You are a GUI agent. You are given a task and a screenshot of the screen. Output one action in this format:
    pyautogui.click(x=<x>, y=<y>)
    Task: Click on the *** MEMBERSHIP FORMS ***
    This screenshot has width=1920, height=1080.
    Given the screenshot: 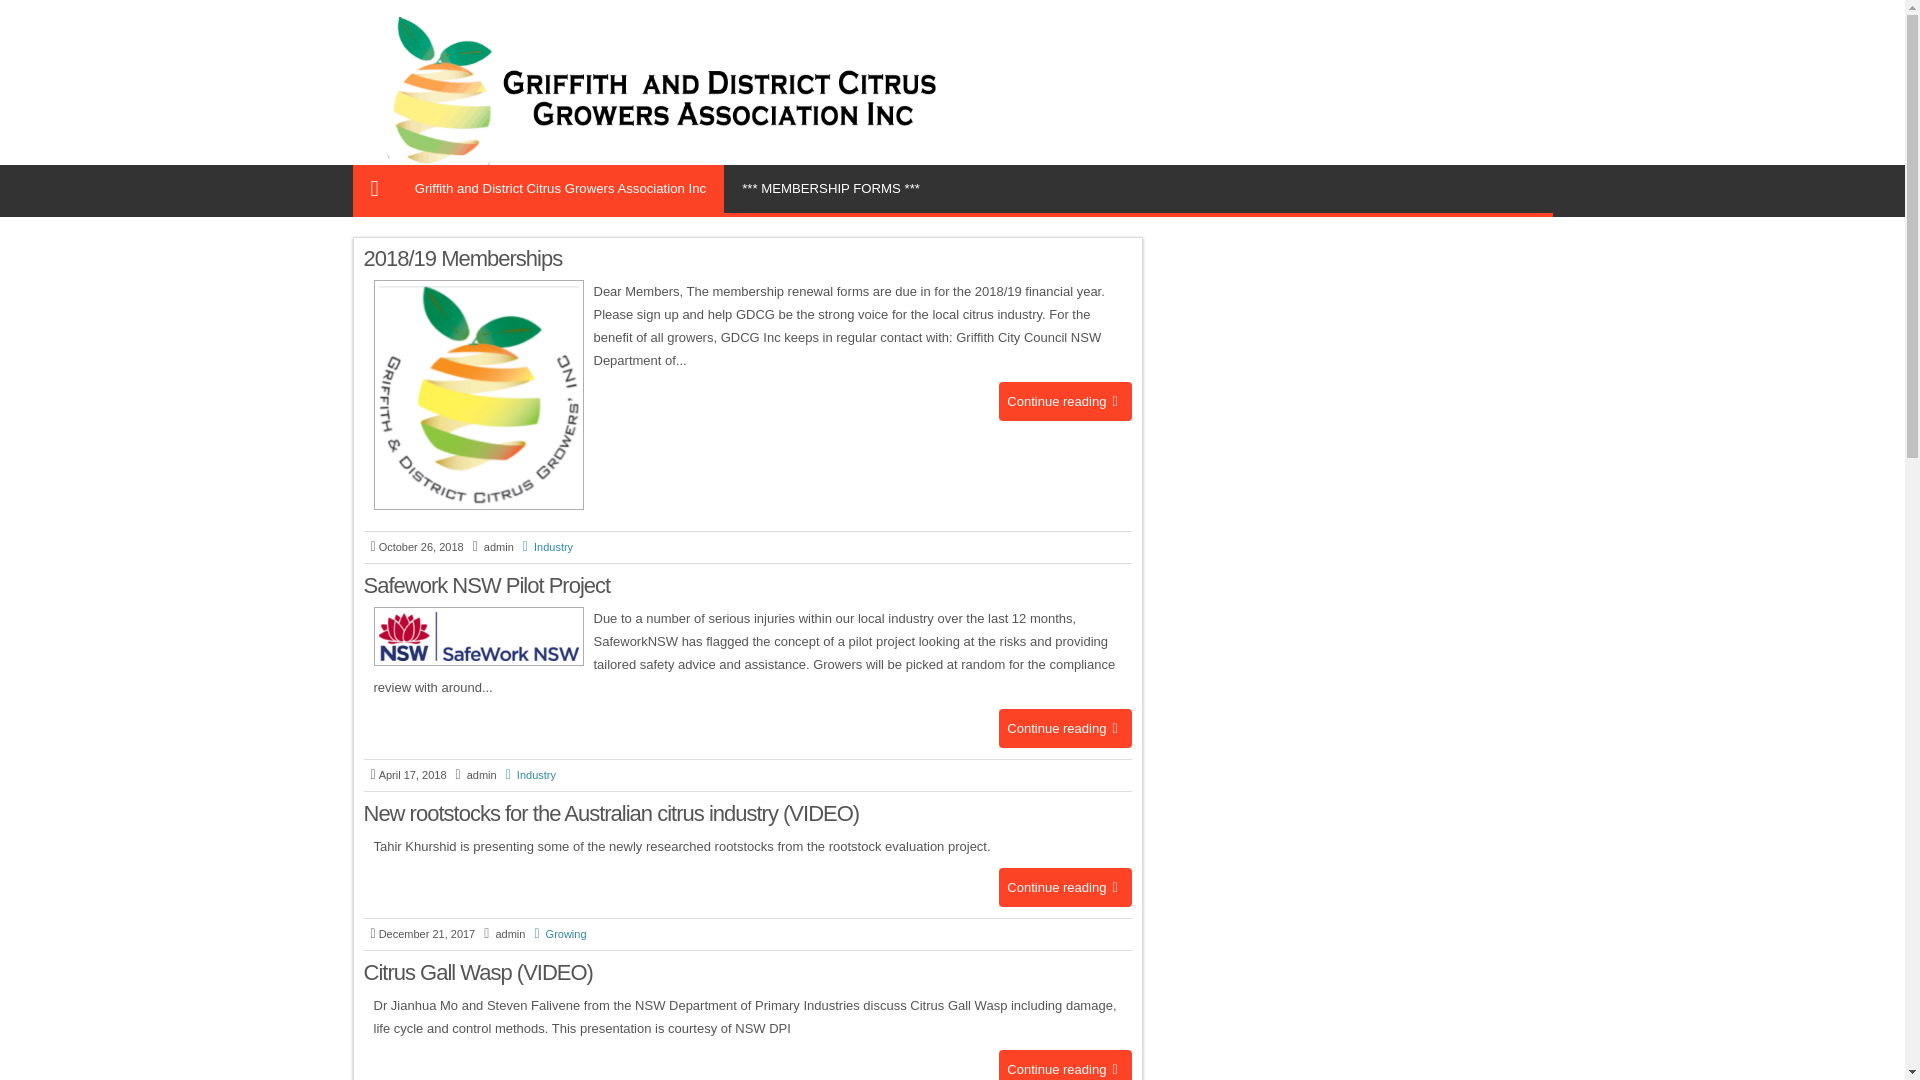 What is the action you would take?
    pyautogui.click(x=831, y=189)
    